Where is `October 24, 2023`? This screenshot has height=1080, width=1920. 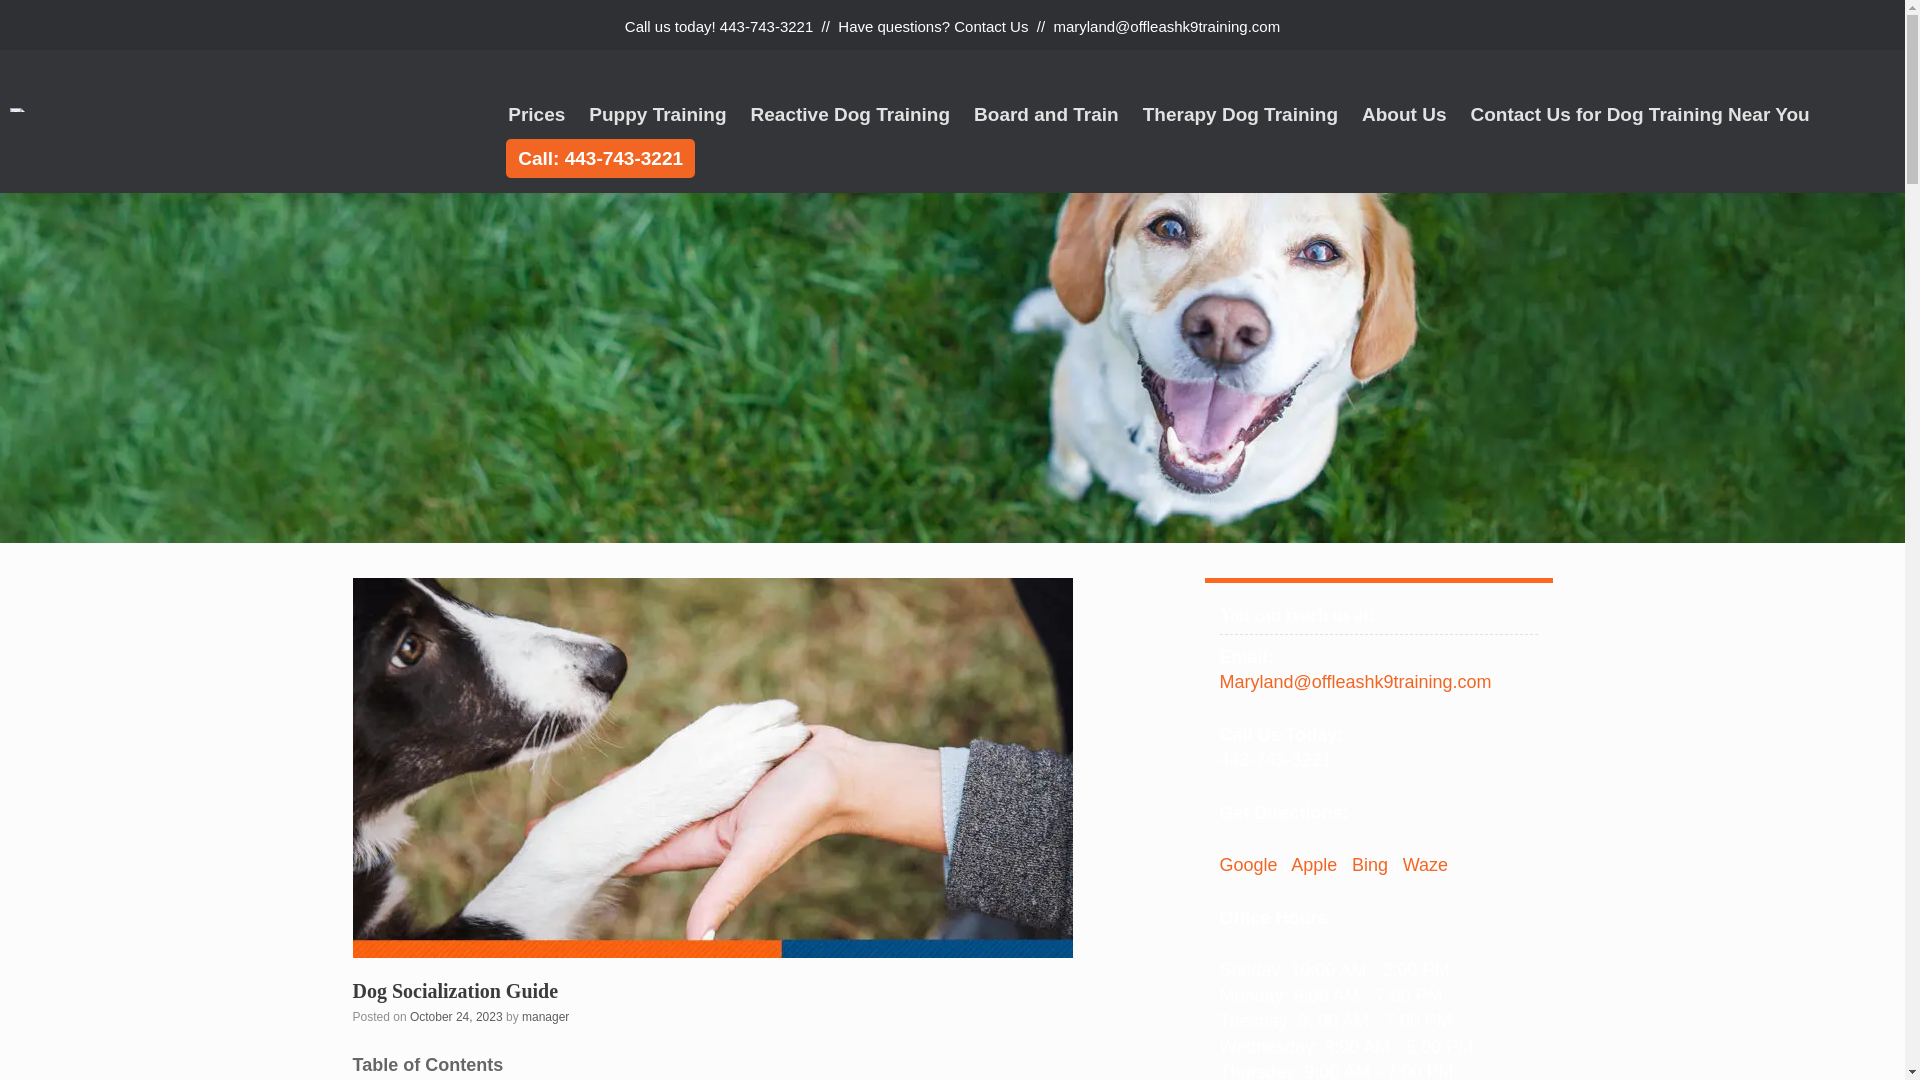
October 24, 2023 is located at coordinates (456, 1016).